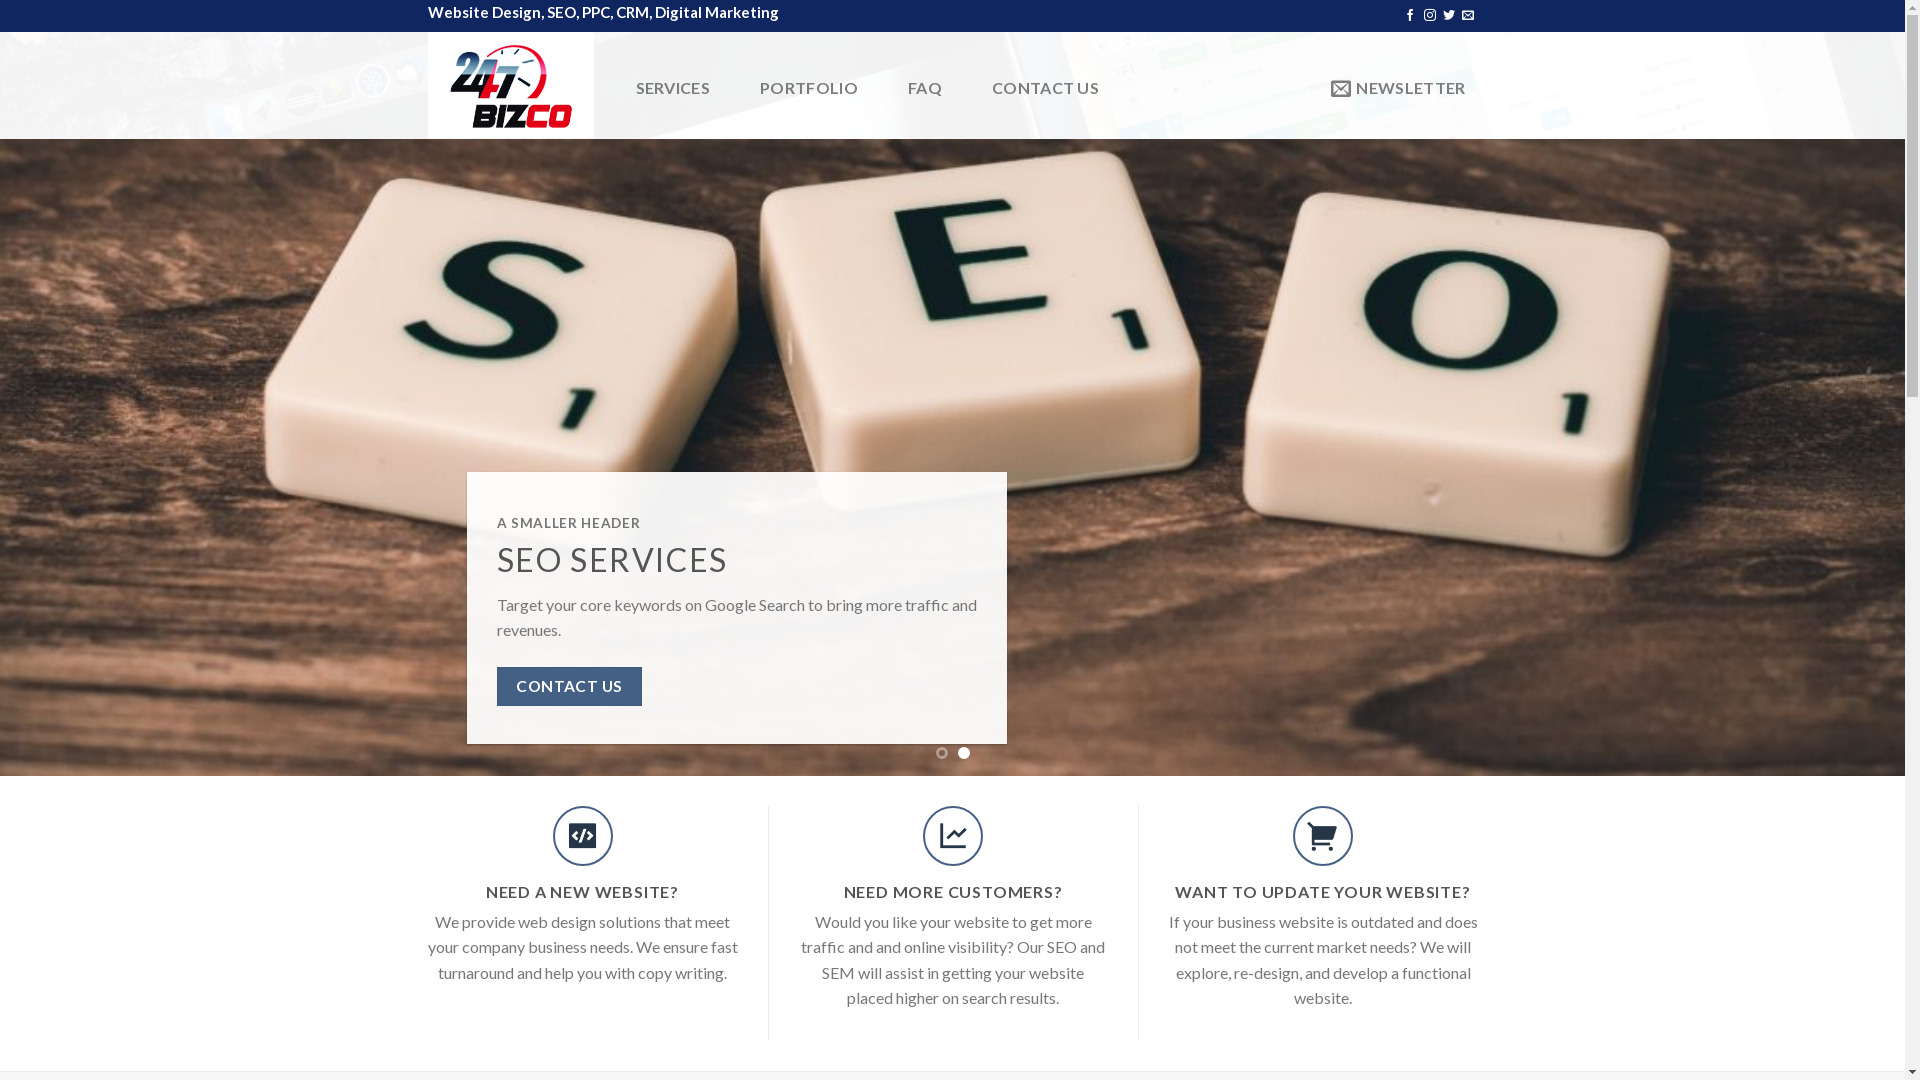  What do you see at coordinates (1468, 16) in the screenshot?
I see `Send us an email` at bounding box center [1468, 16].